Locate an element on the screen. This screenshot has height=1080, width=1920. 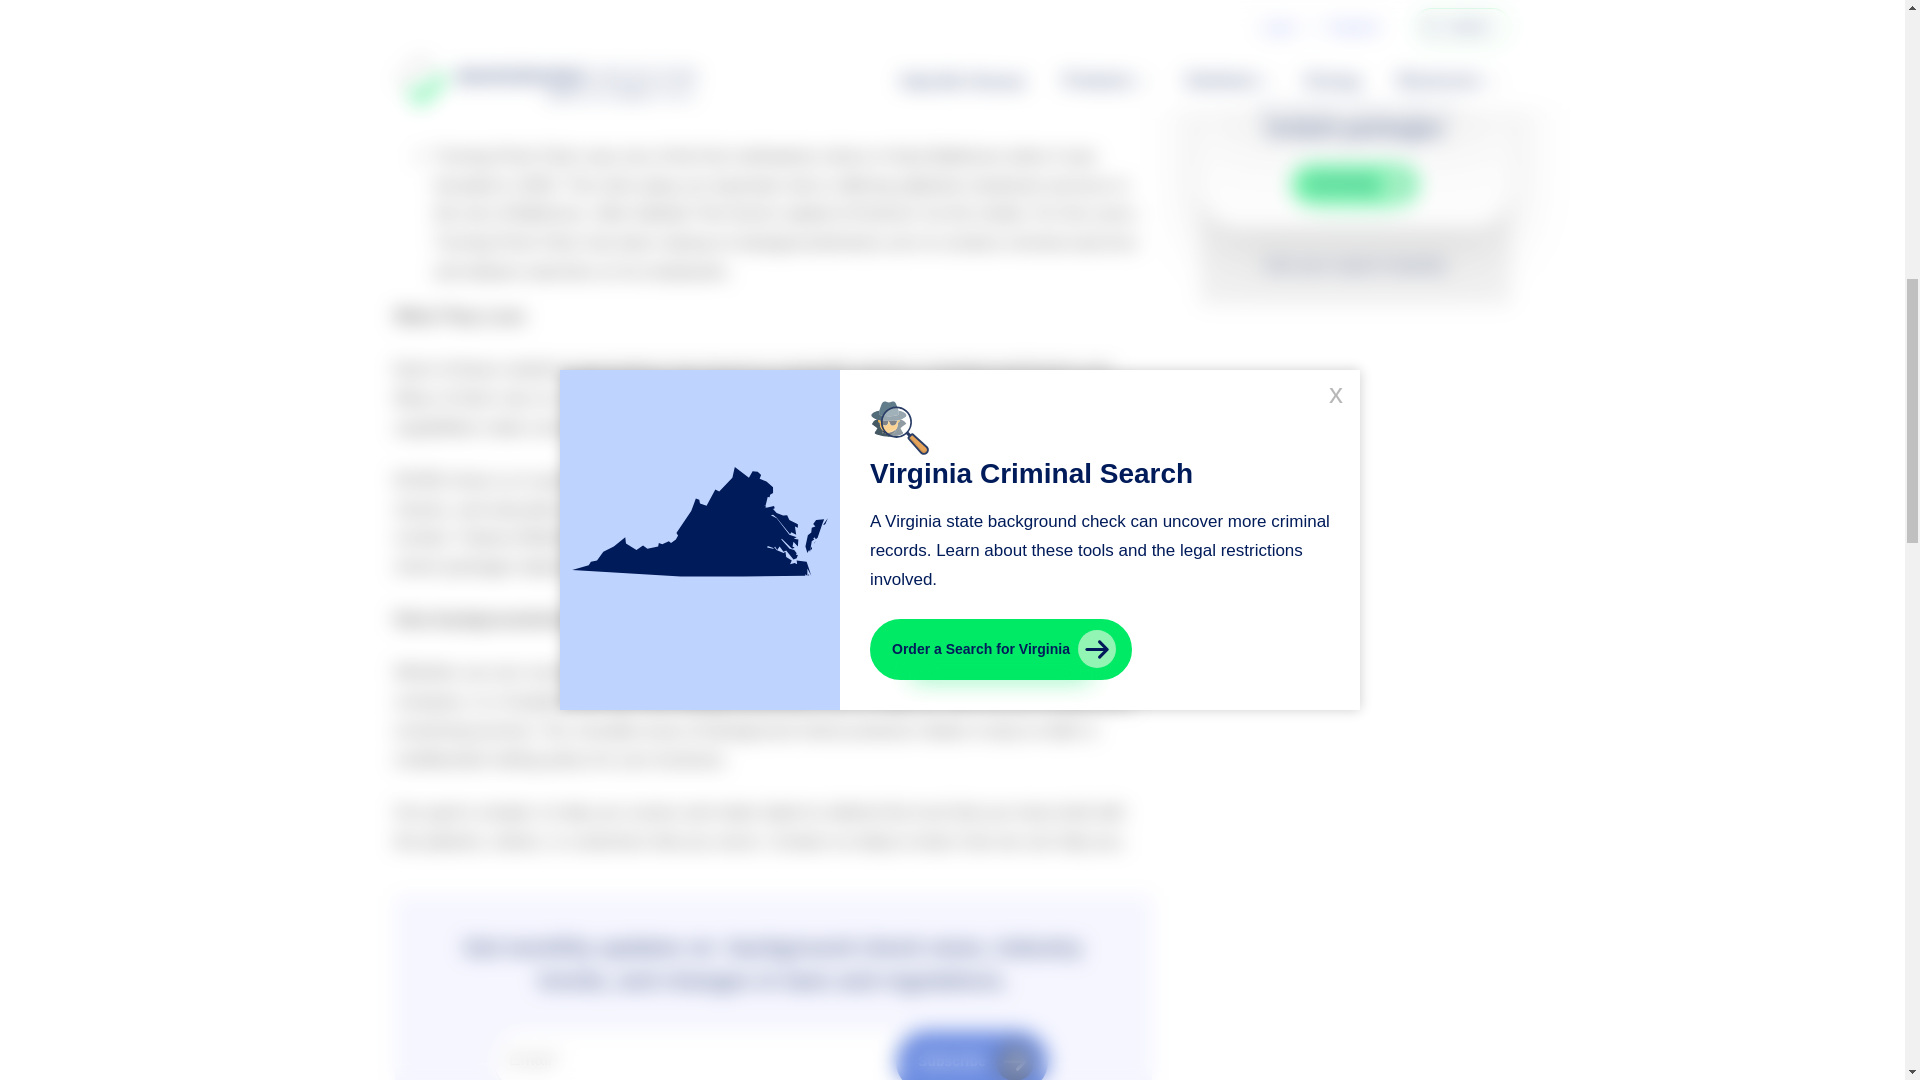
Subscribe is located at coordinates (972, 1056).